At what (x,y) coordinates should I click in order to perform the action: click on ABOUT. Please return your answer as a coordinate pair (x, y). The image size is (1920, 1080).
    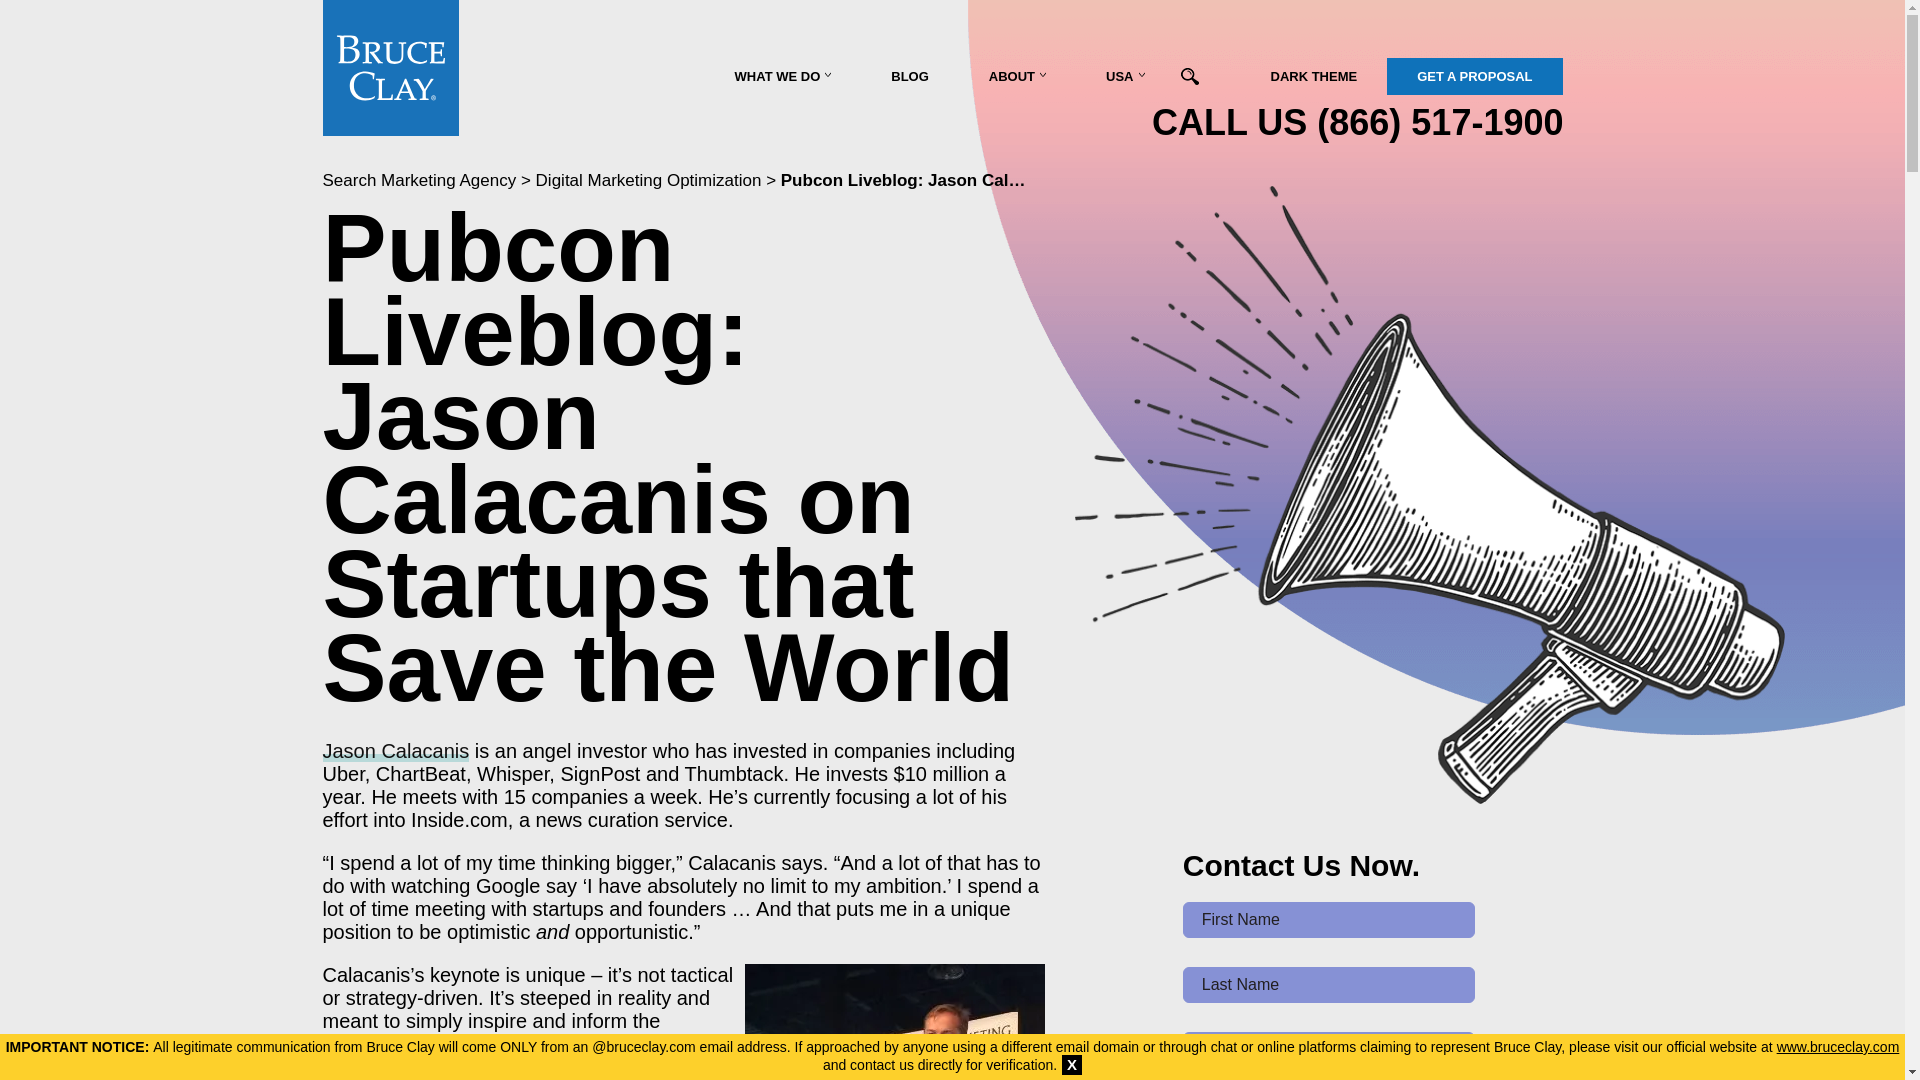
    Looking at the image, I should click on (1016, 76).